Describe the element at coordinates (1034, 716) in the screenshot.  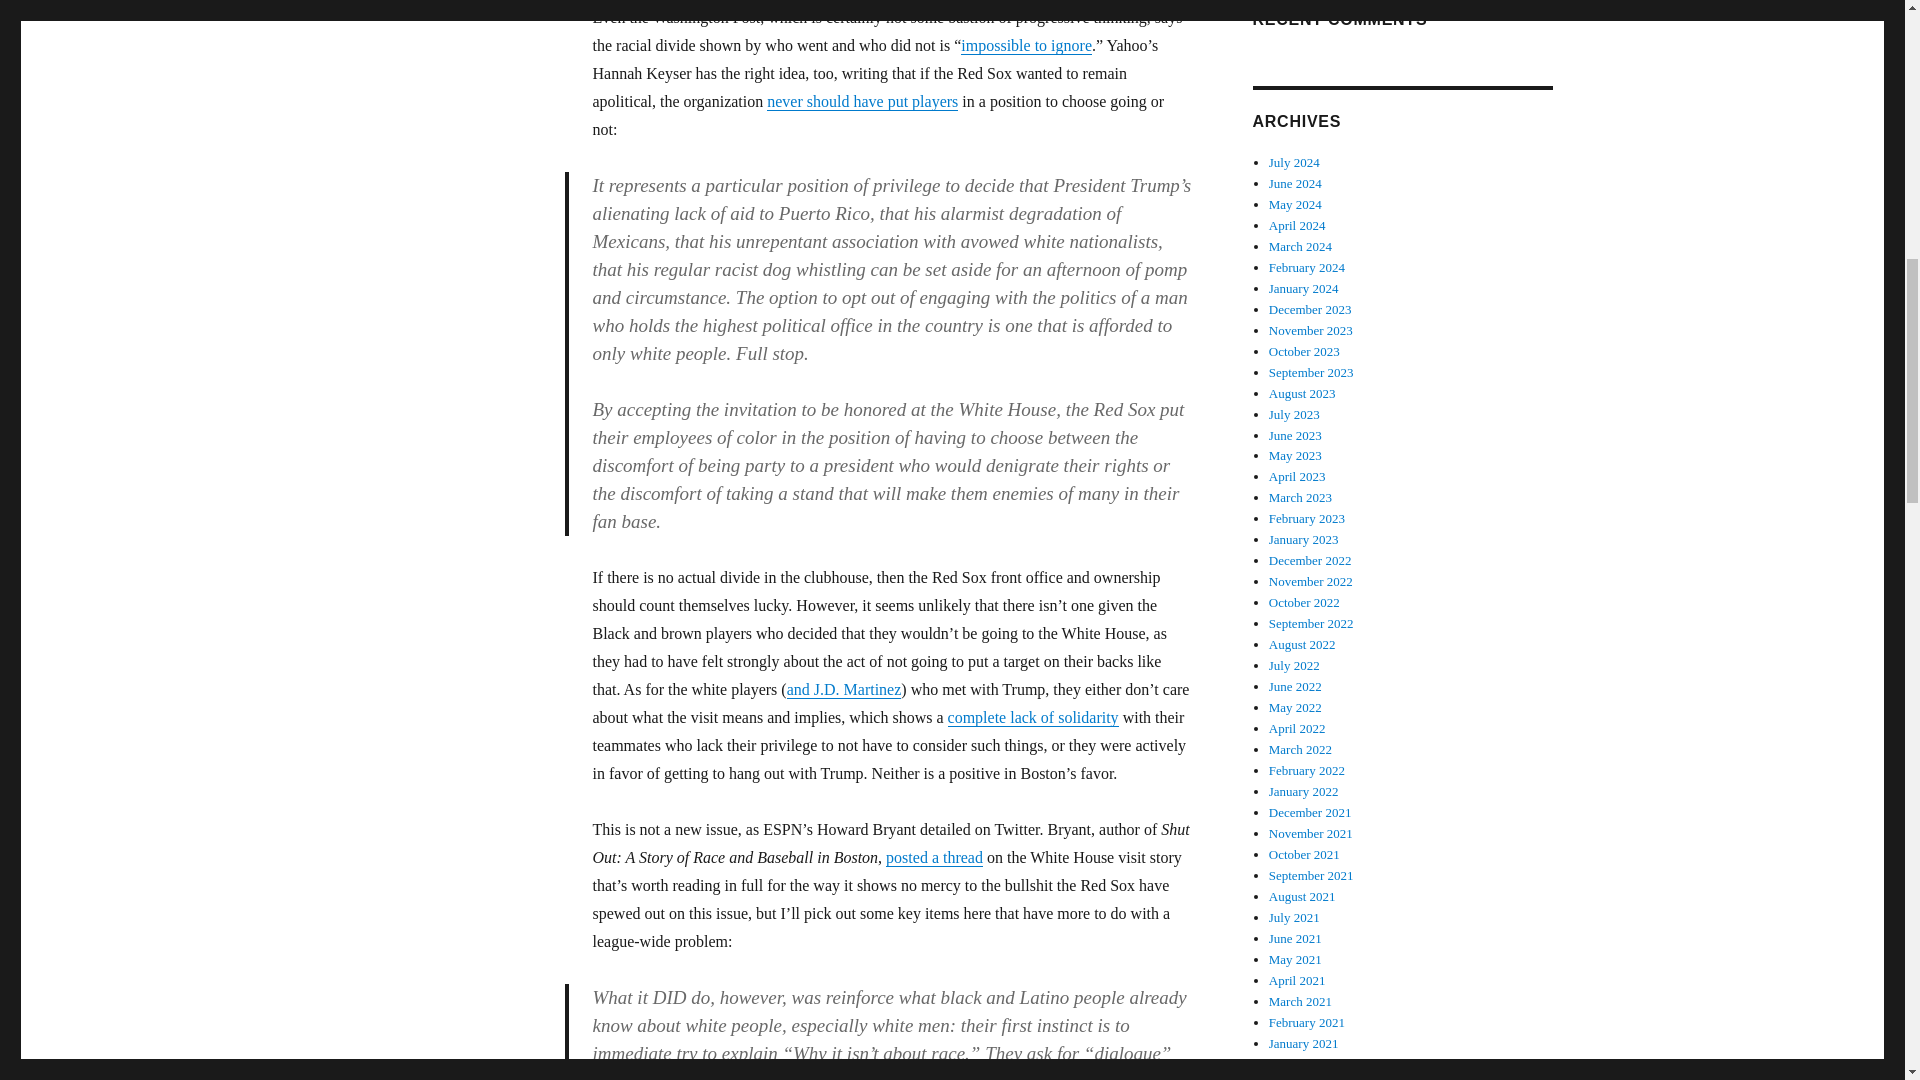
I see `complete lack of solidarity` at that location.